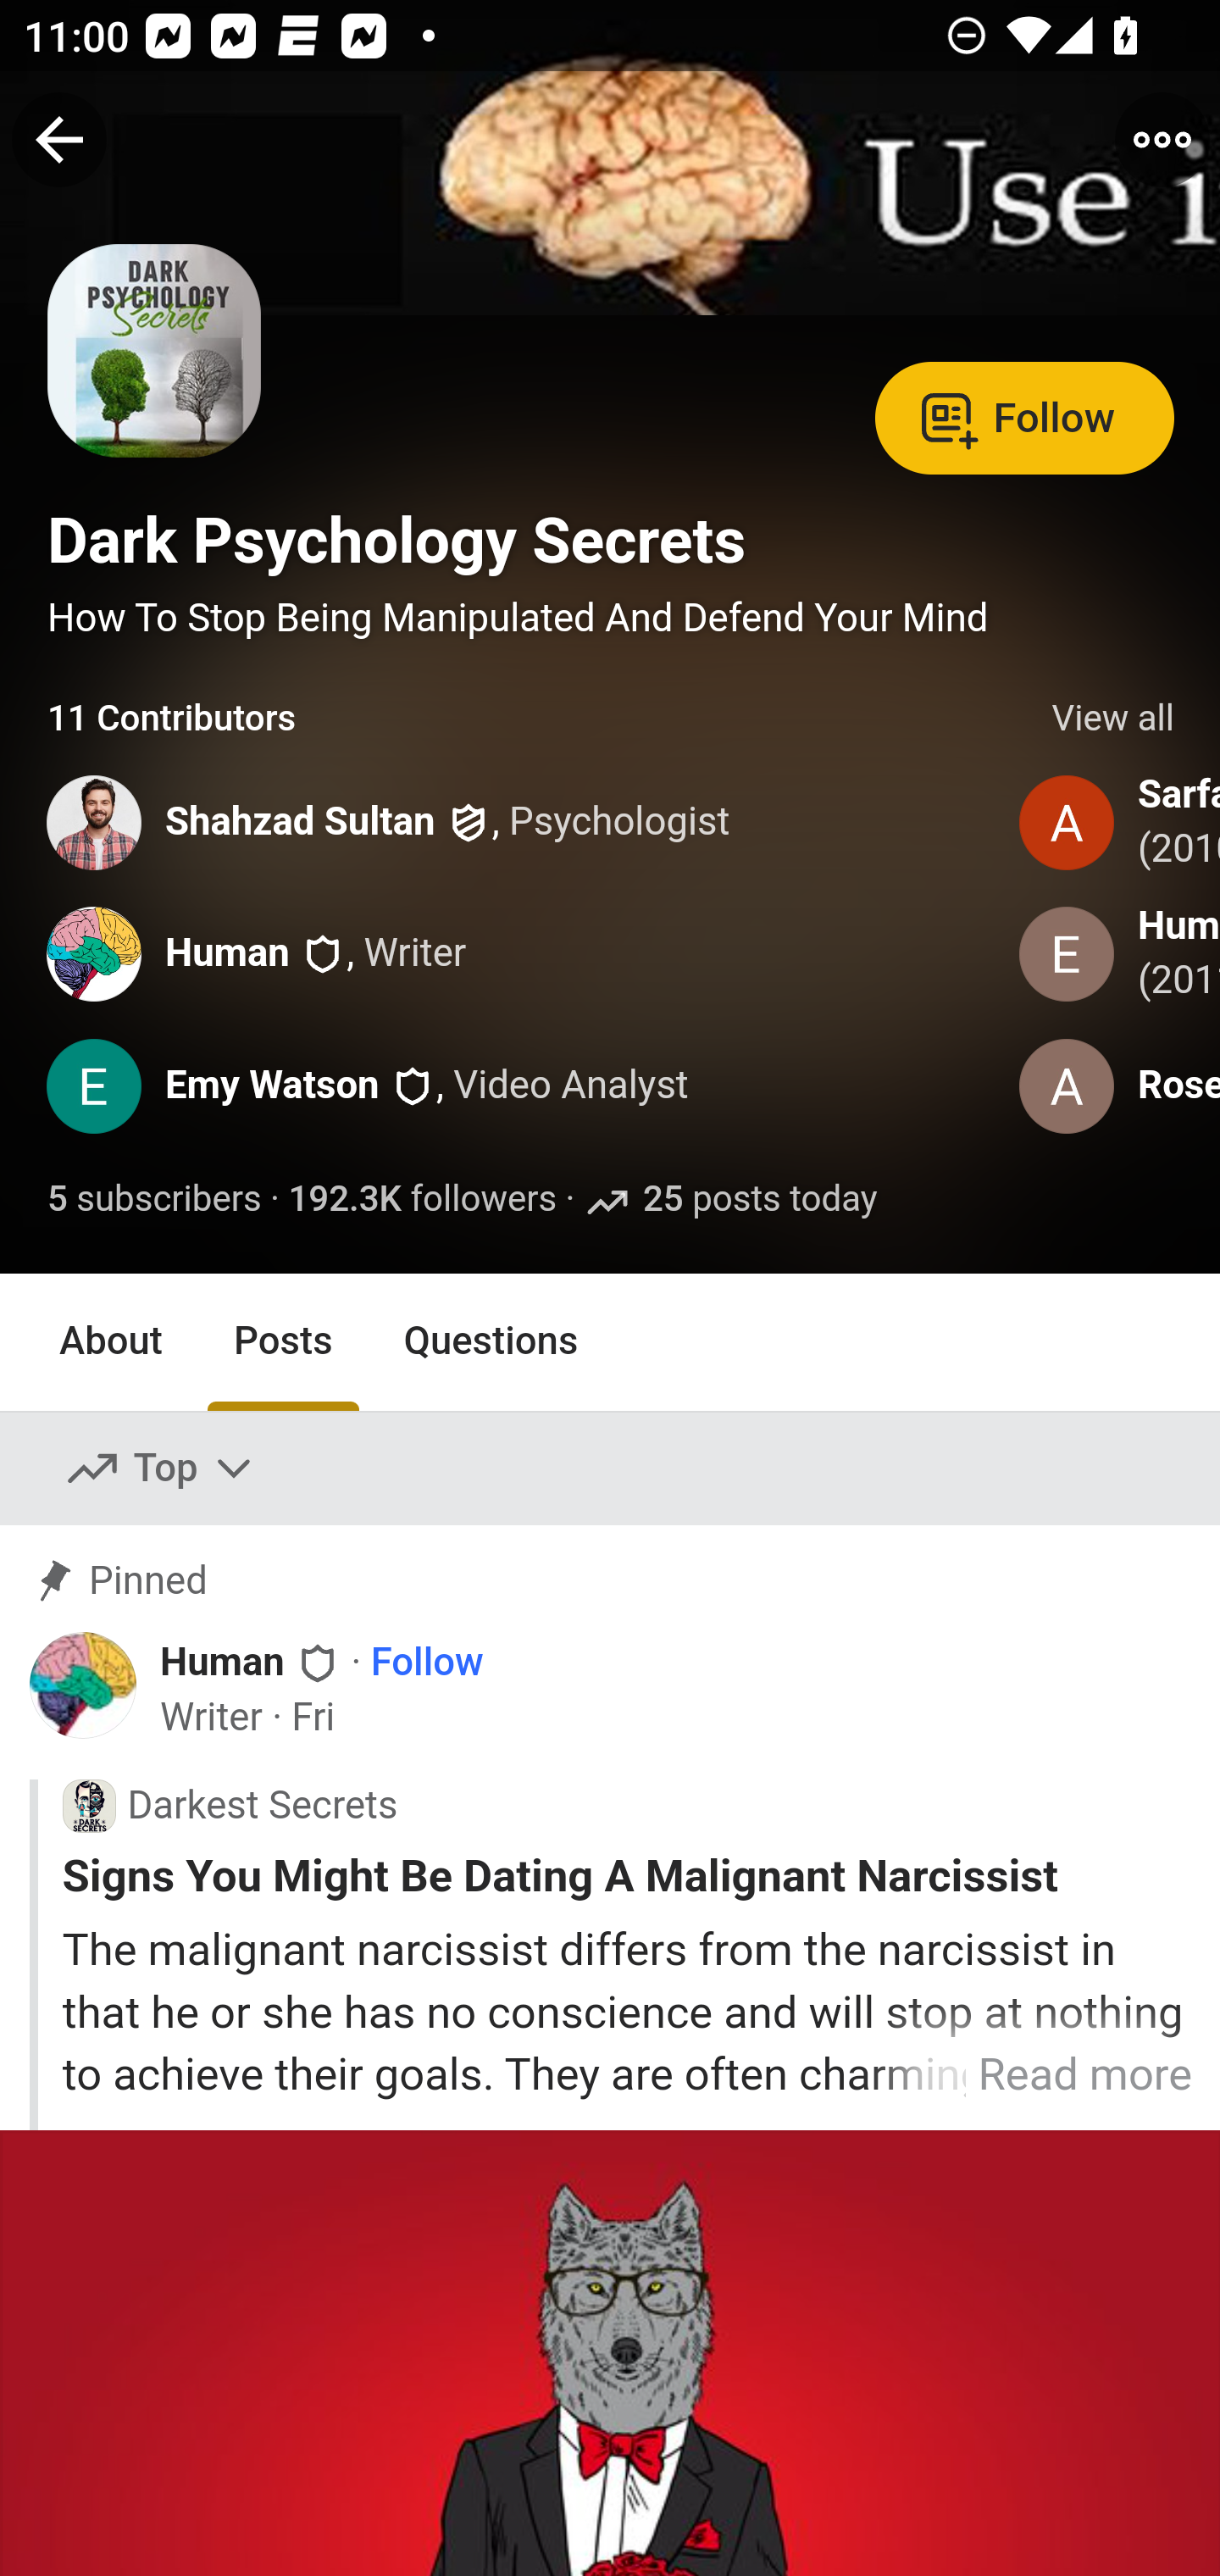 The width and height of the screenshot is (1220, 2576). I want to click on Shahzad Sultan, so click(298, 823).